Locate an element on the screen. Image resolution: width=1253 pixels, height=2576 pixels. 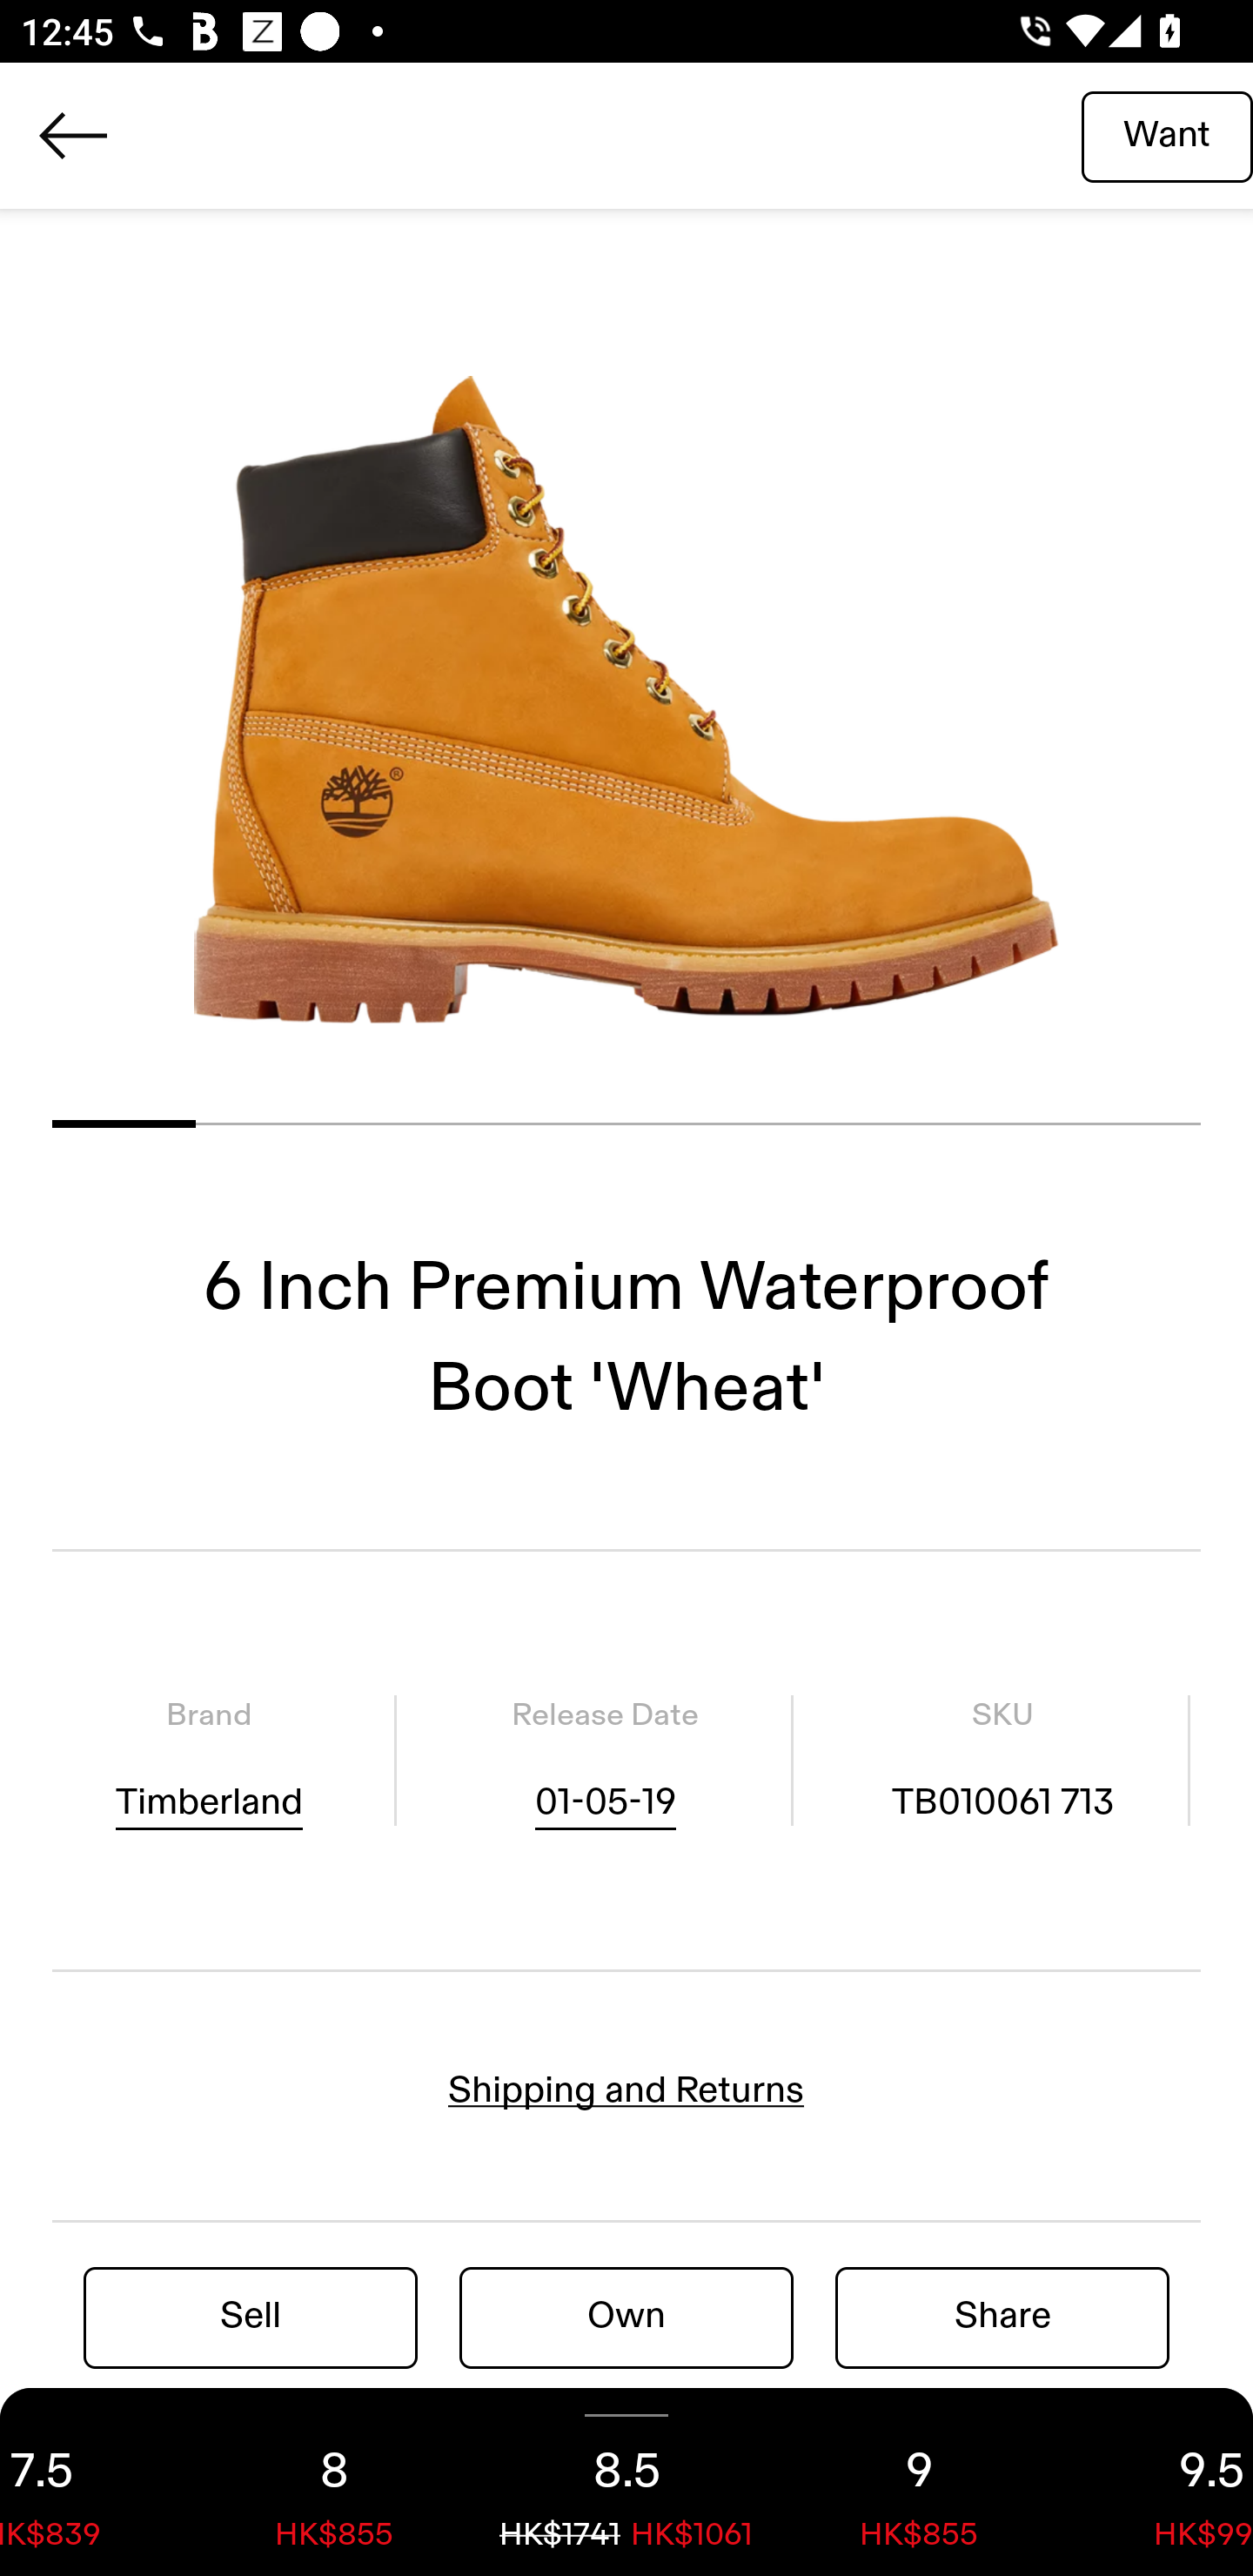
Share is located at coordinates (1002, 2317).